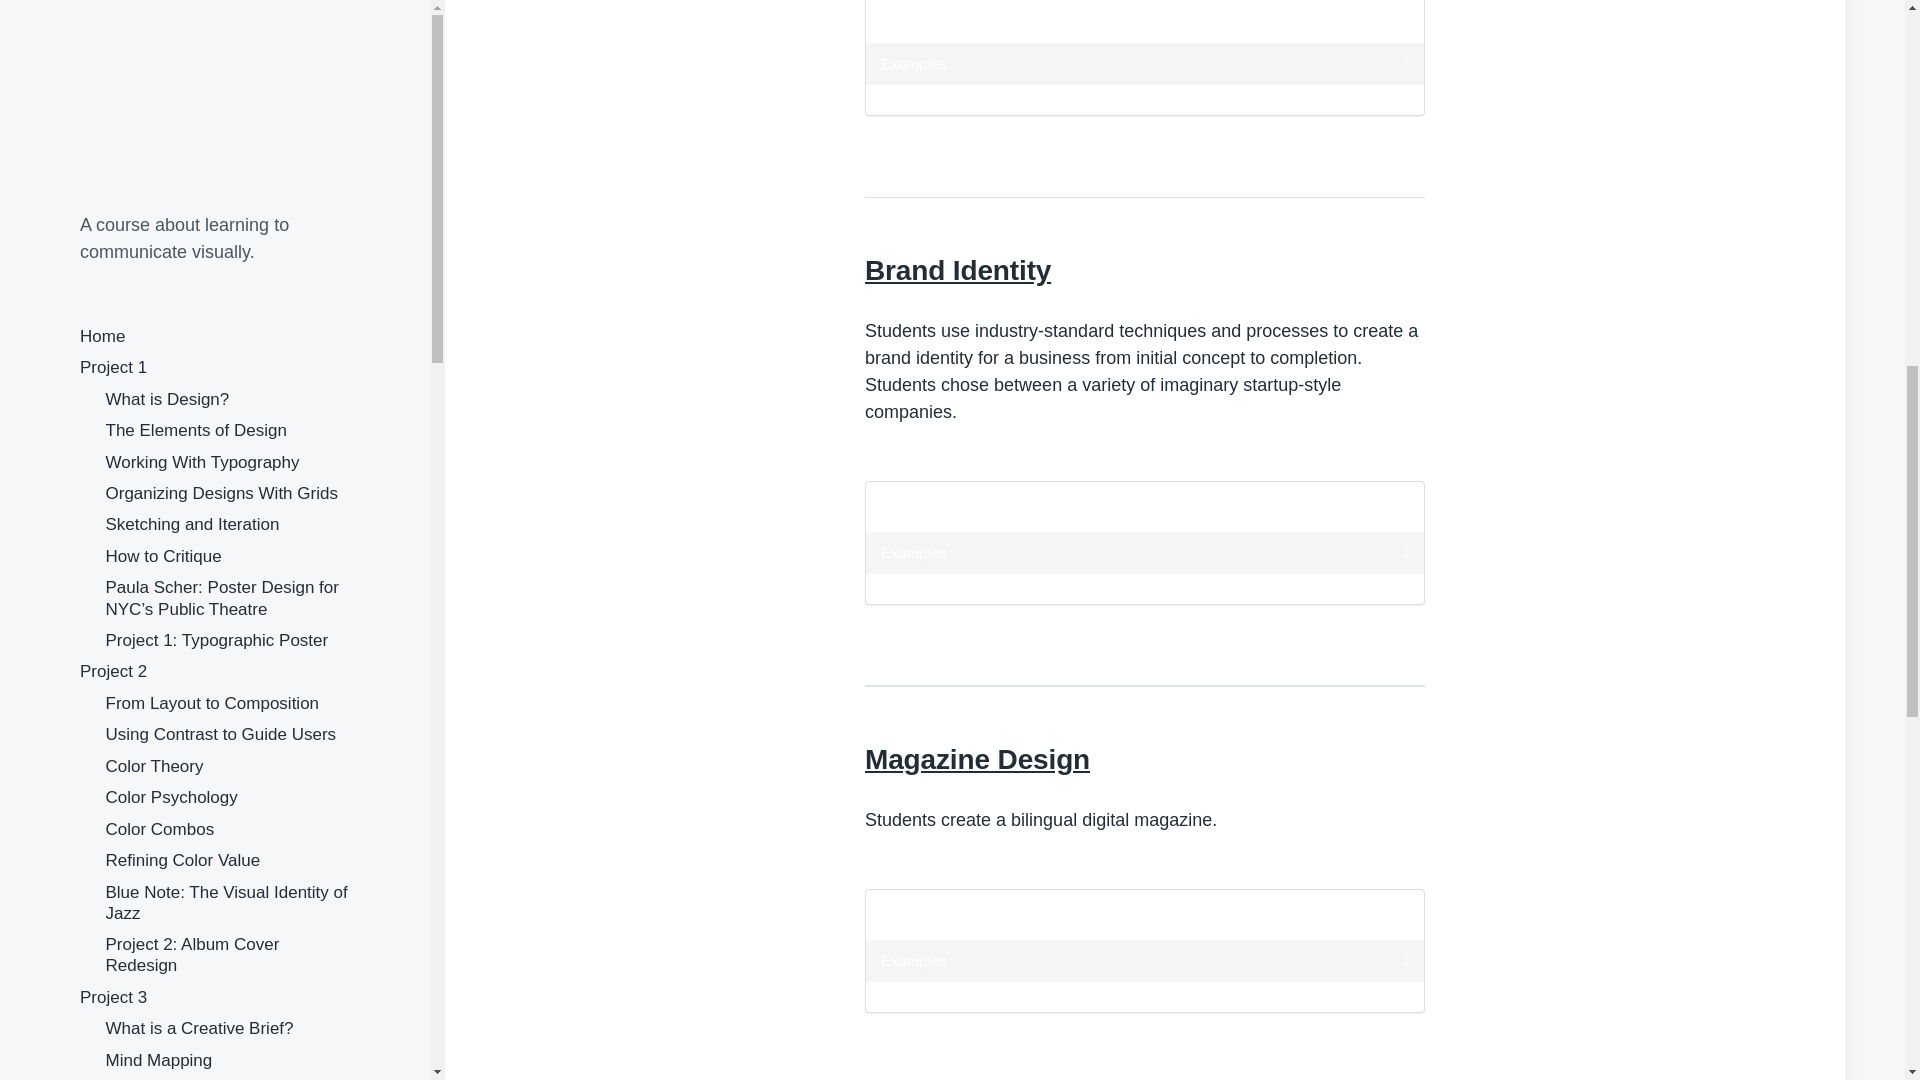 The height and width of the screenshot is (1080, 1920). Describe the element at coordinates (221, 11) in the screenshot. I see `Mood Boards and Stylescapes` at that location.